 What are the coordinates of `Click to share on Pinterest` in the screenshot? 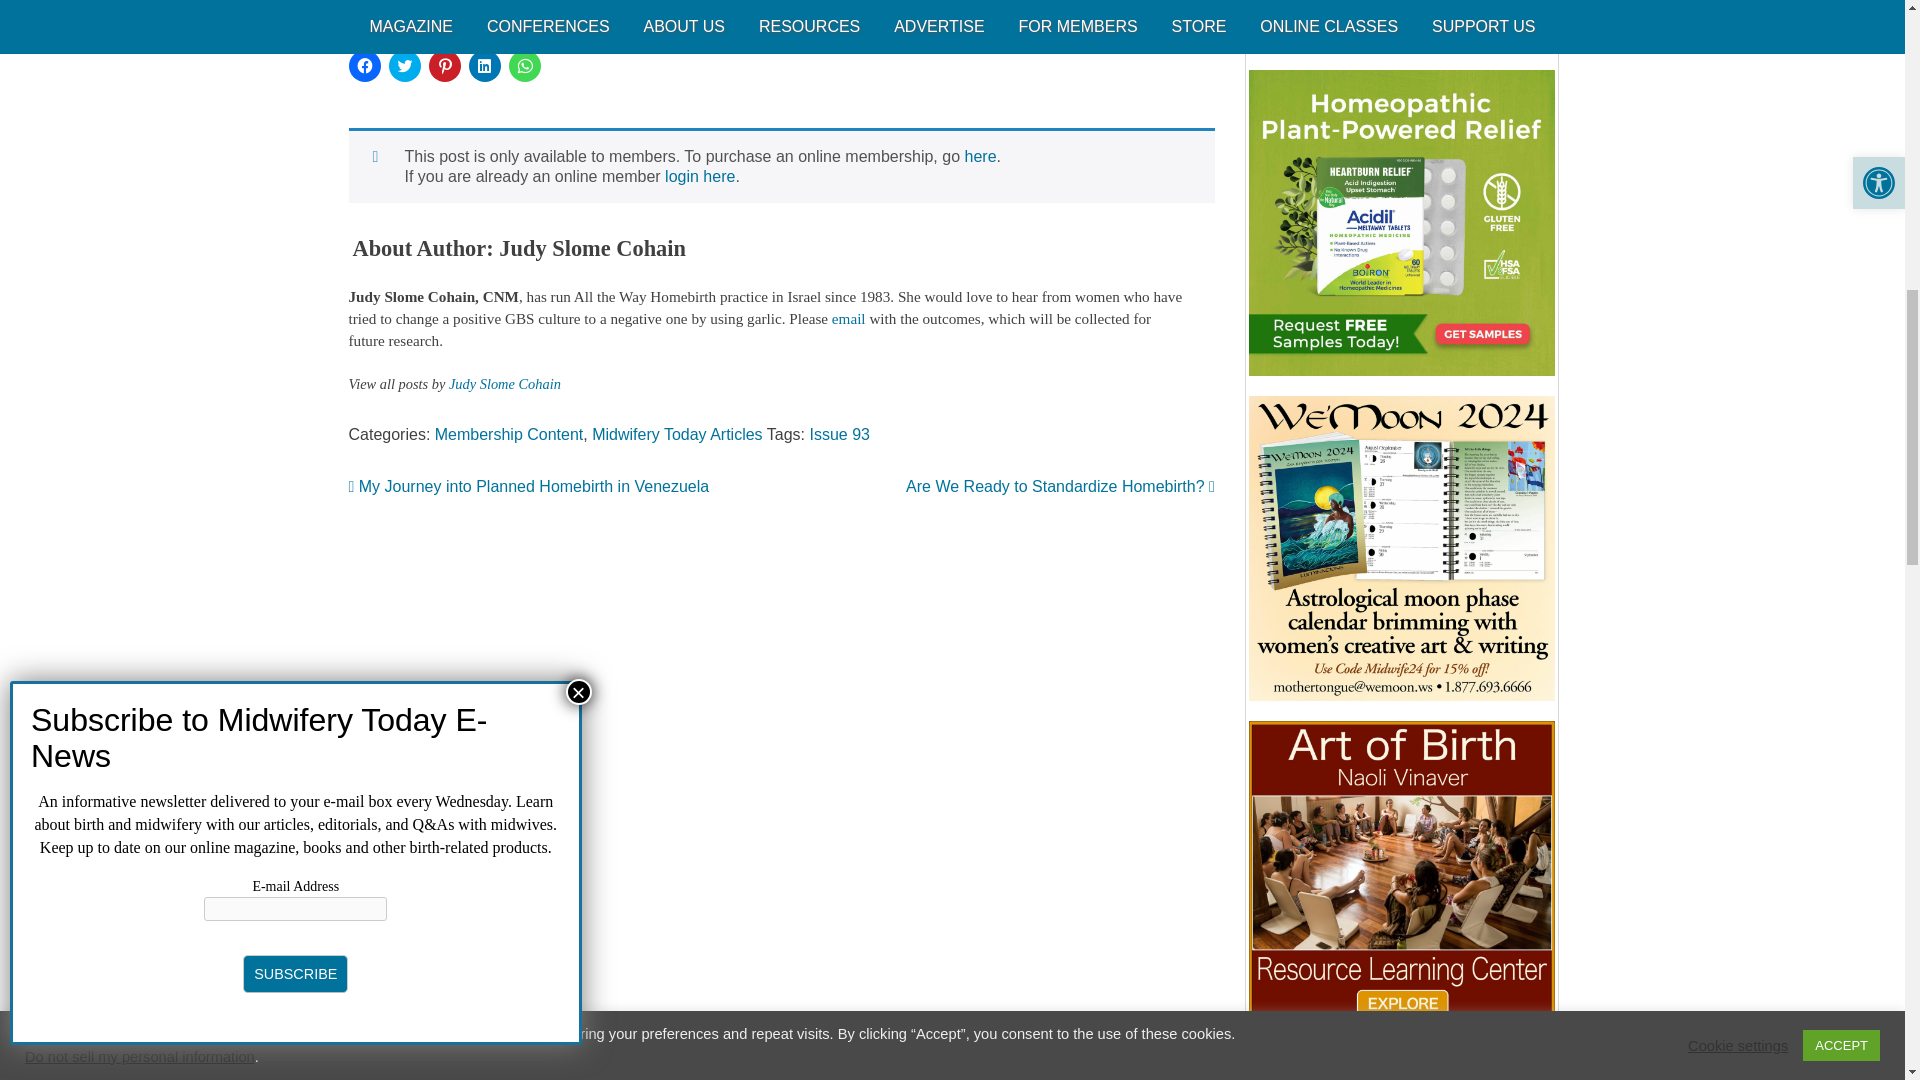 It's located at (444, 66).